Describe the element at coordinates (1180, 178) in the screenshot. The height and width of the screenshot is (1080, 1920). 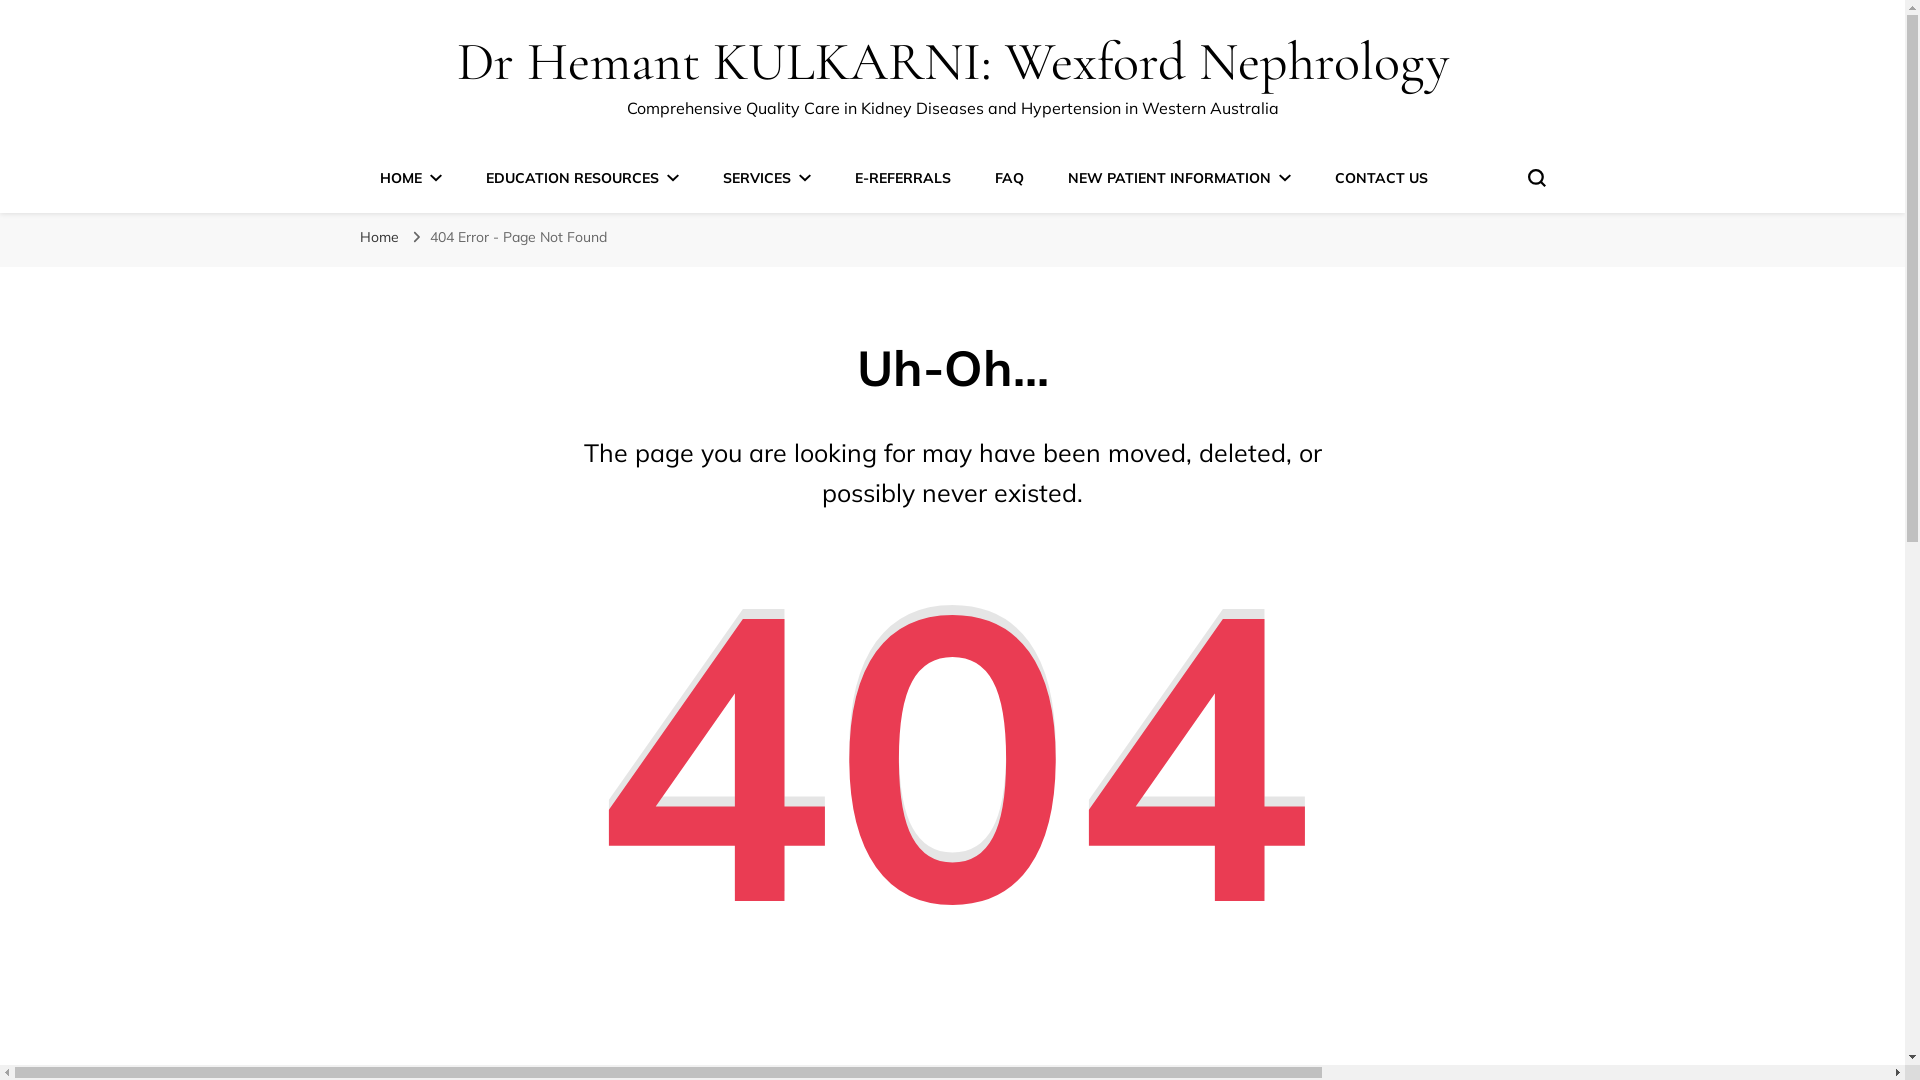
I see `NEW PATIENT INFORMATION` at that location.